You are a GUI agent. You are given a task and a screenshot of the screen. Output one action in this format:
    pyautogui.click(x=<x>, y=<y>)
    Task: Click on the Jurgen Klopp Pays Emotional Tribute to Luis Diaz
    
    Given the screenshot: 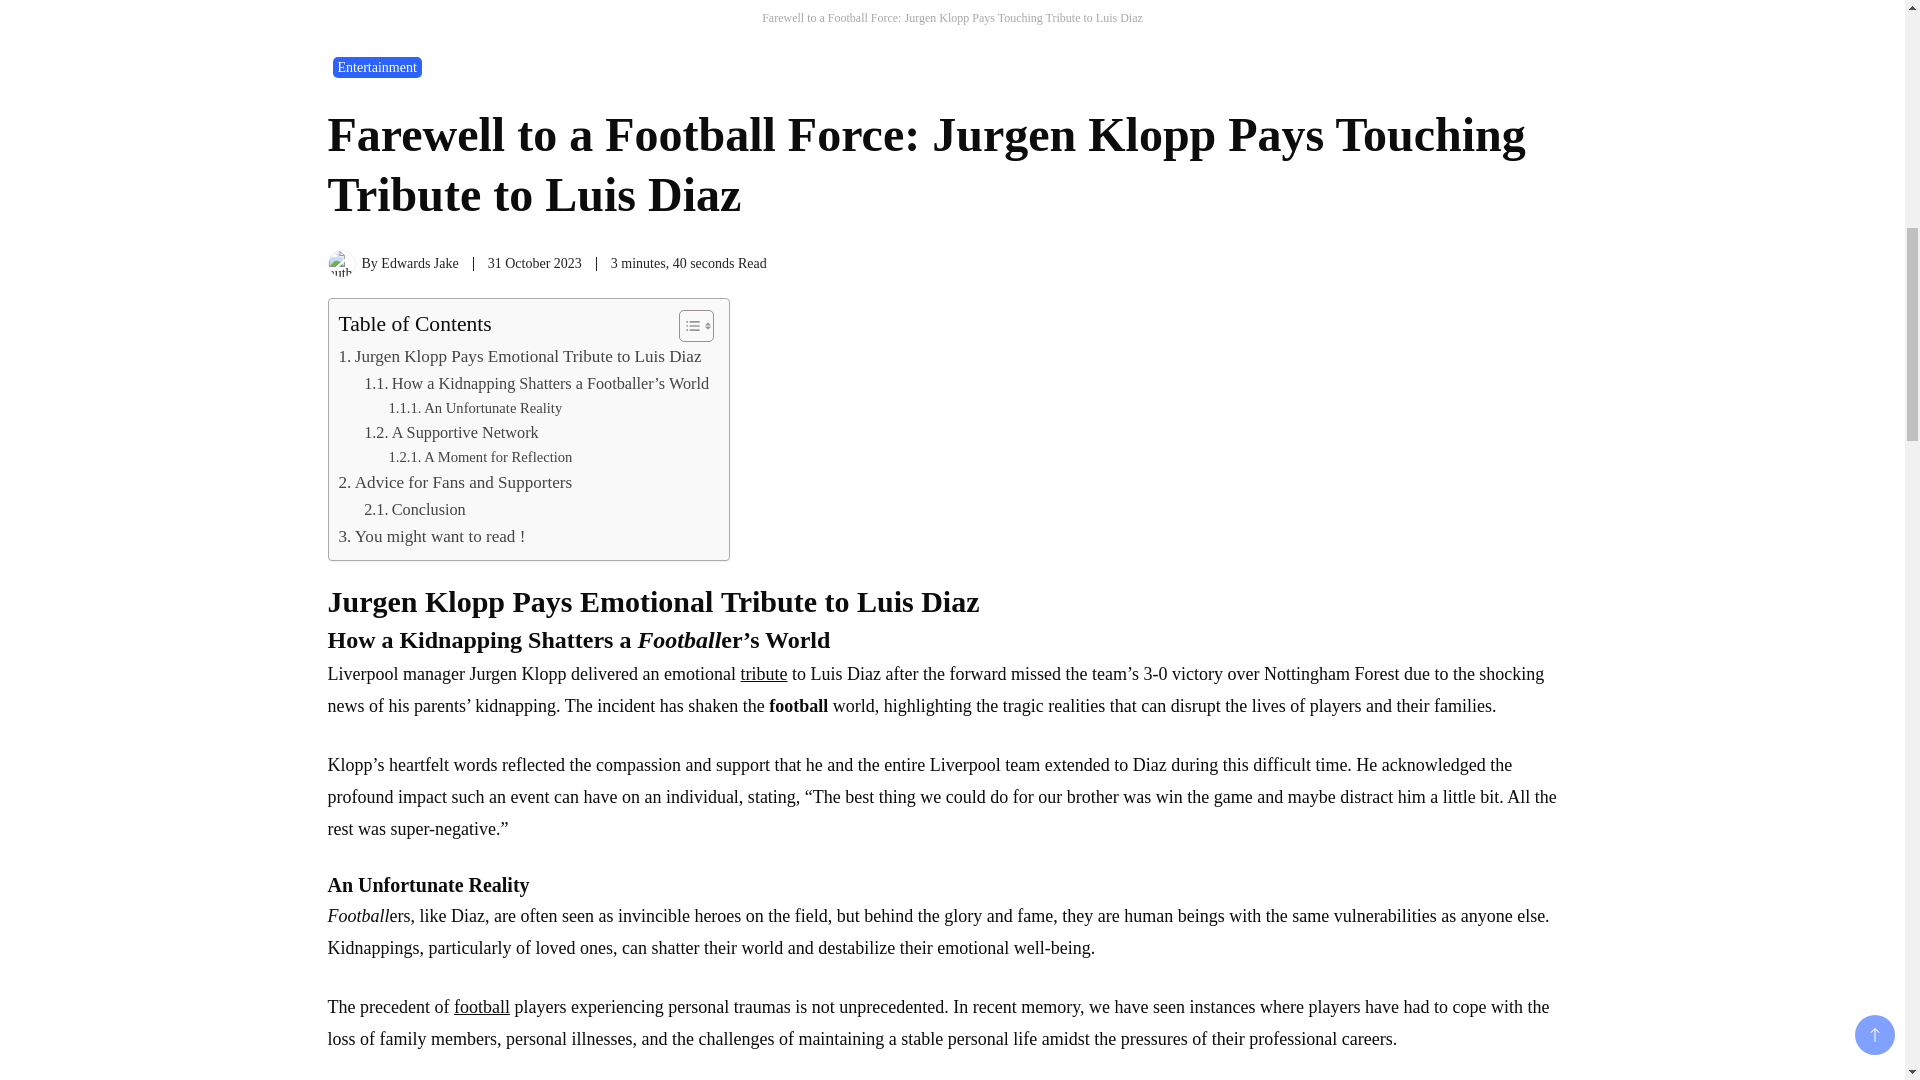 What is the action you would take?
    pyautogui.click(x=518, y=356)
    